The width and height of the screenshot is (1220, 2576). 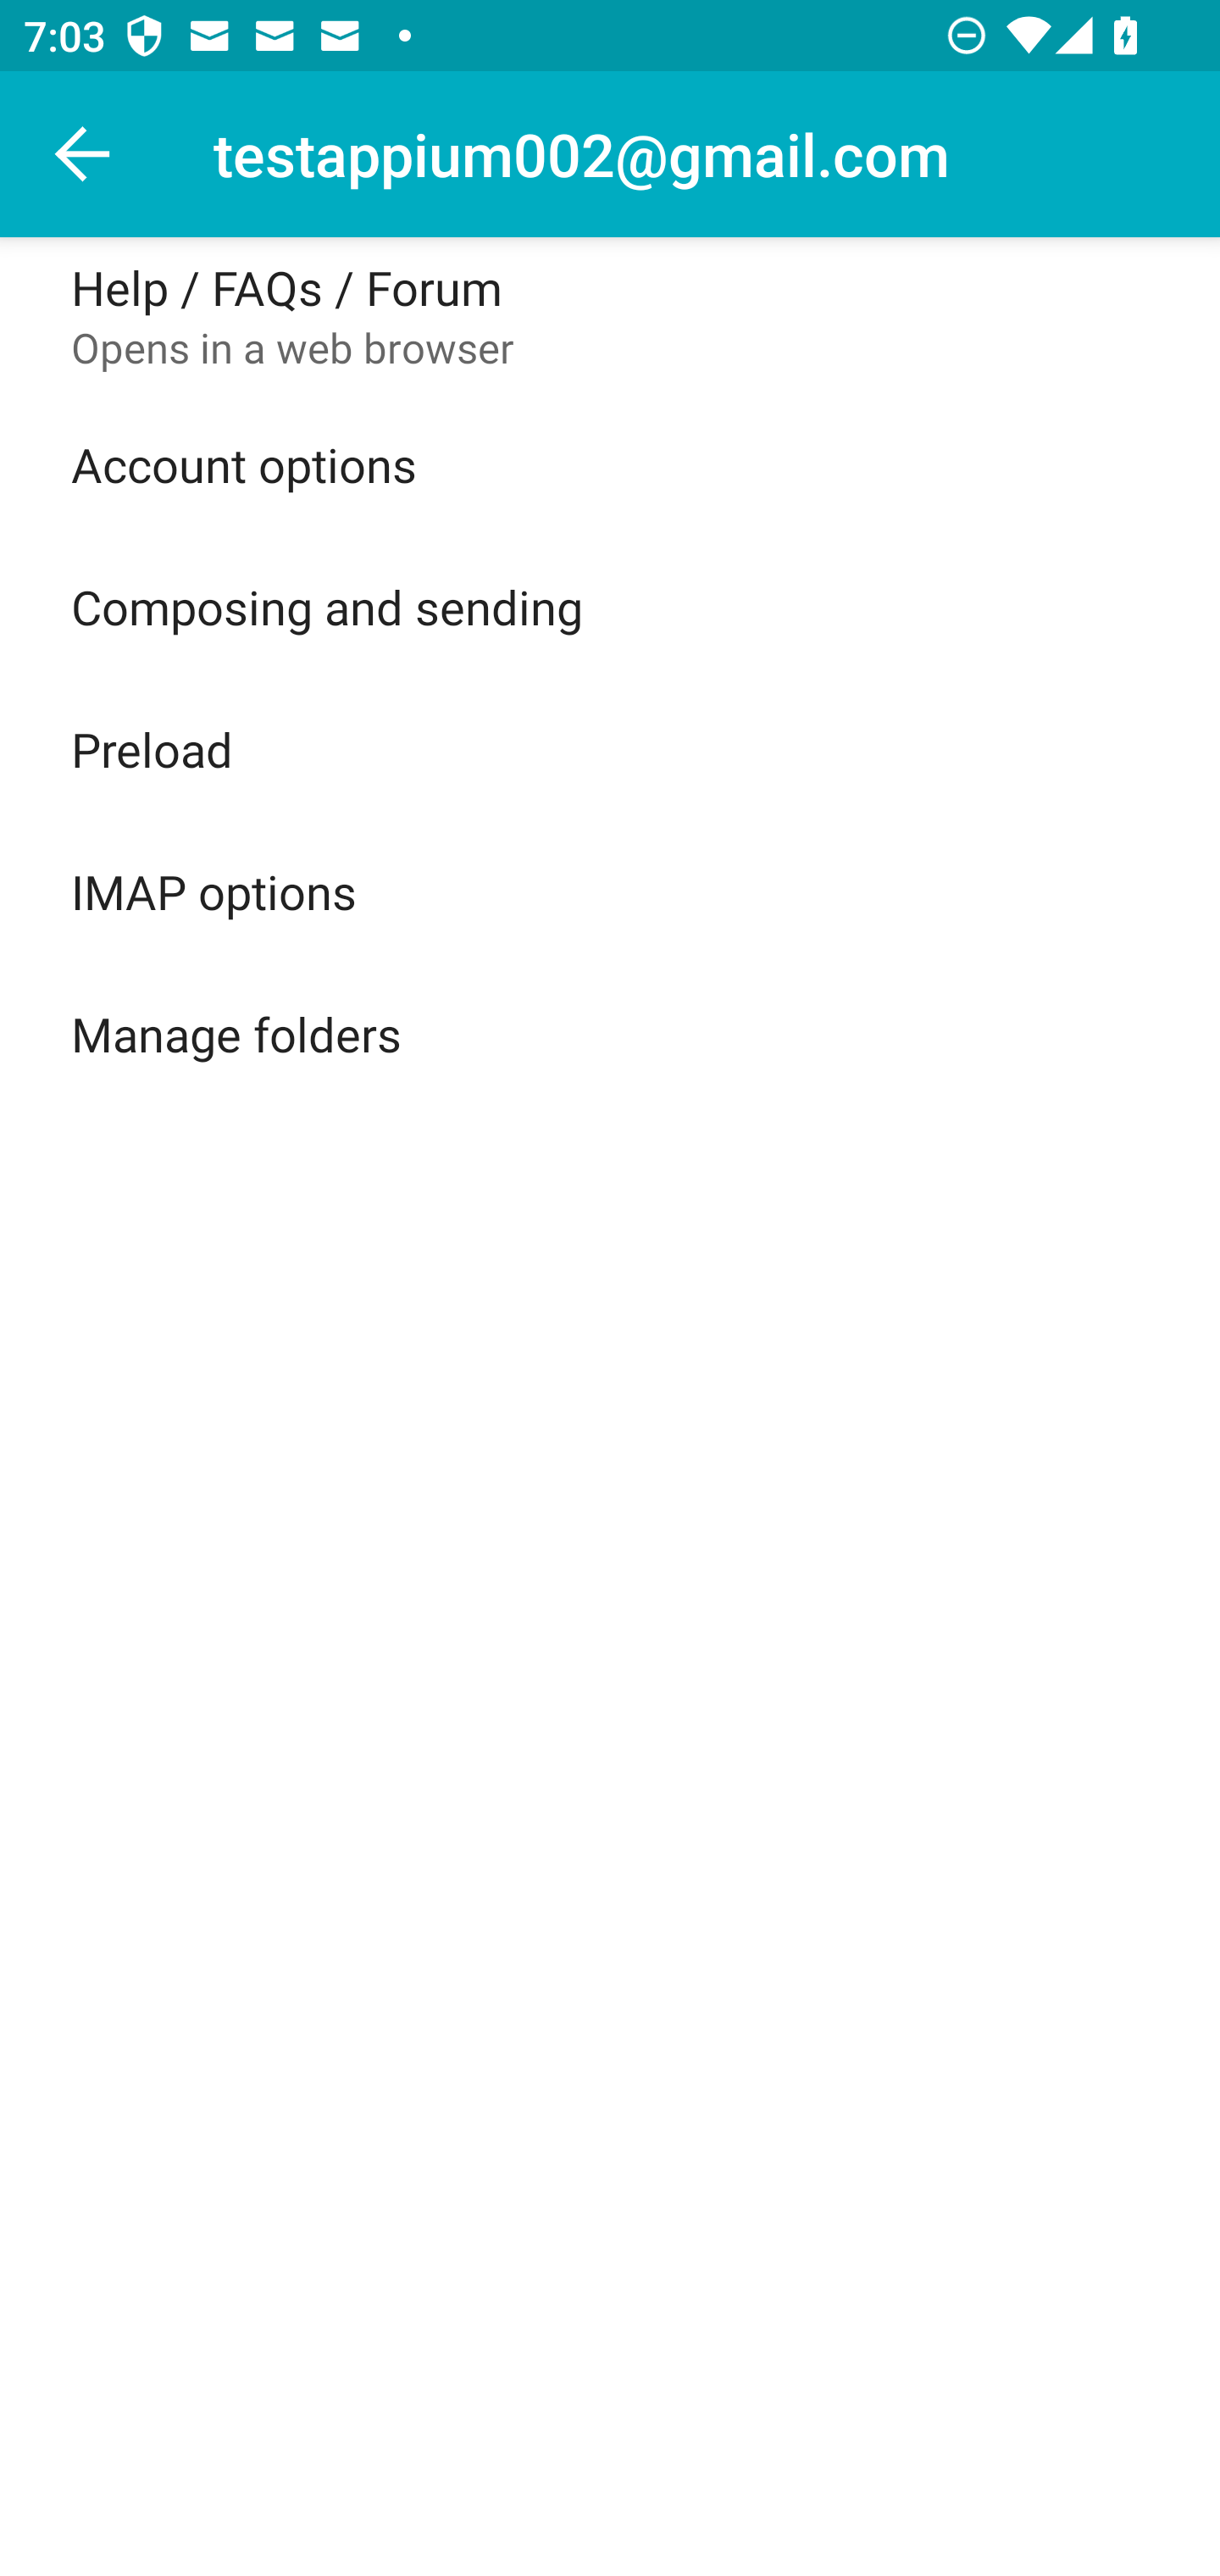 What do you see at coordinates (610, 607) in the screenshot?
I see `Composing and sending` at bounding box center [610, 607].